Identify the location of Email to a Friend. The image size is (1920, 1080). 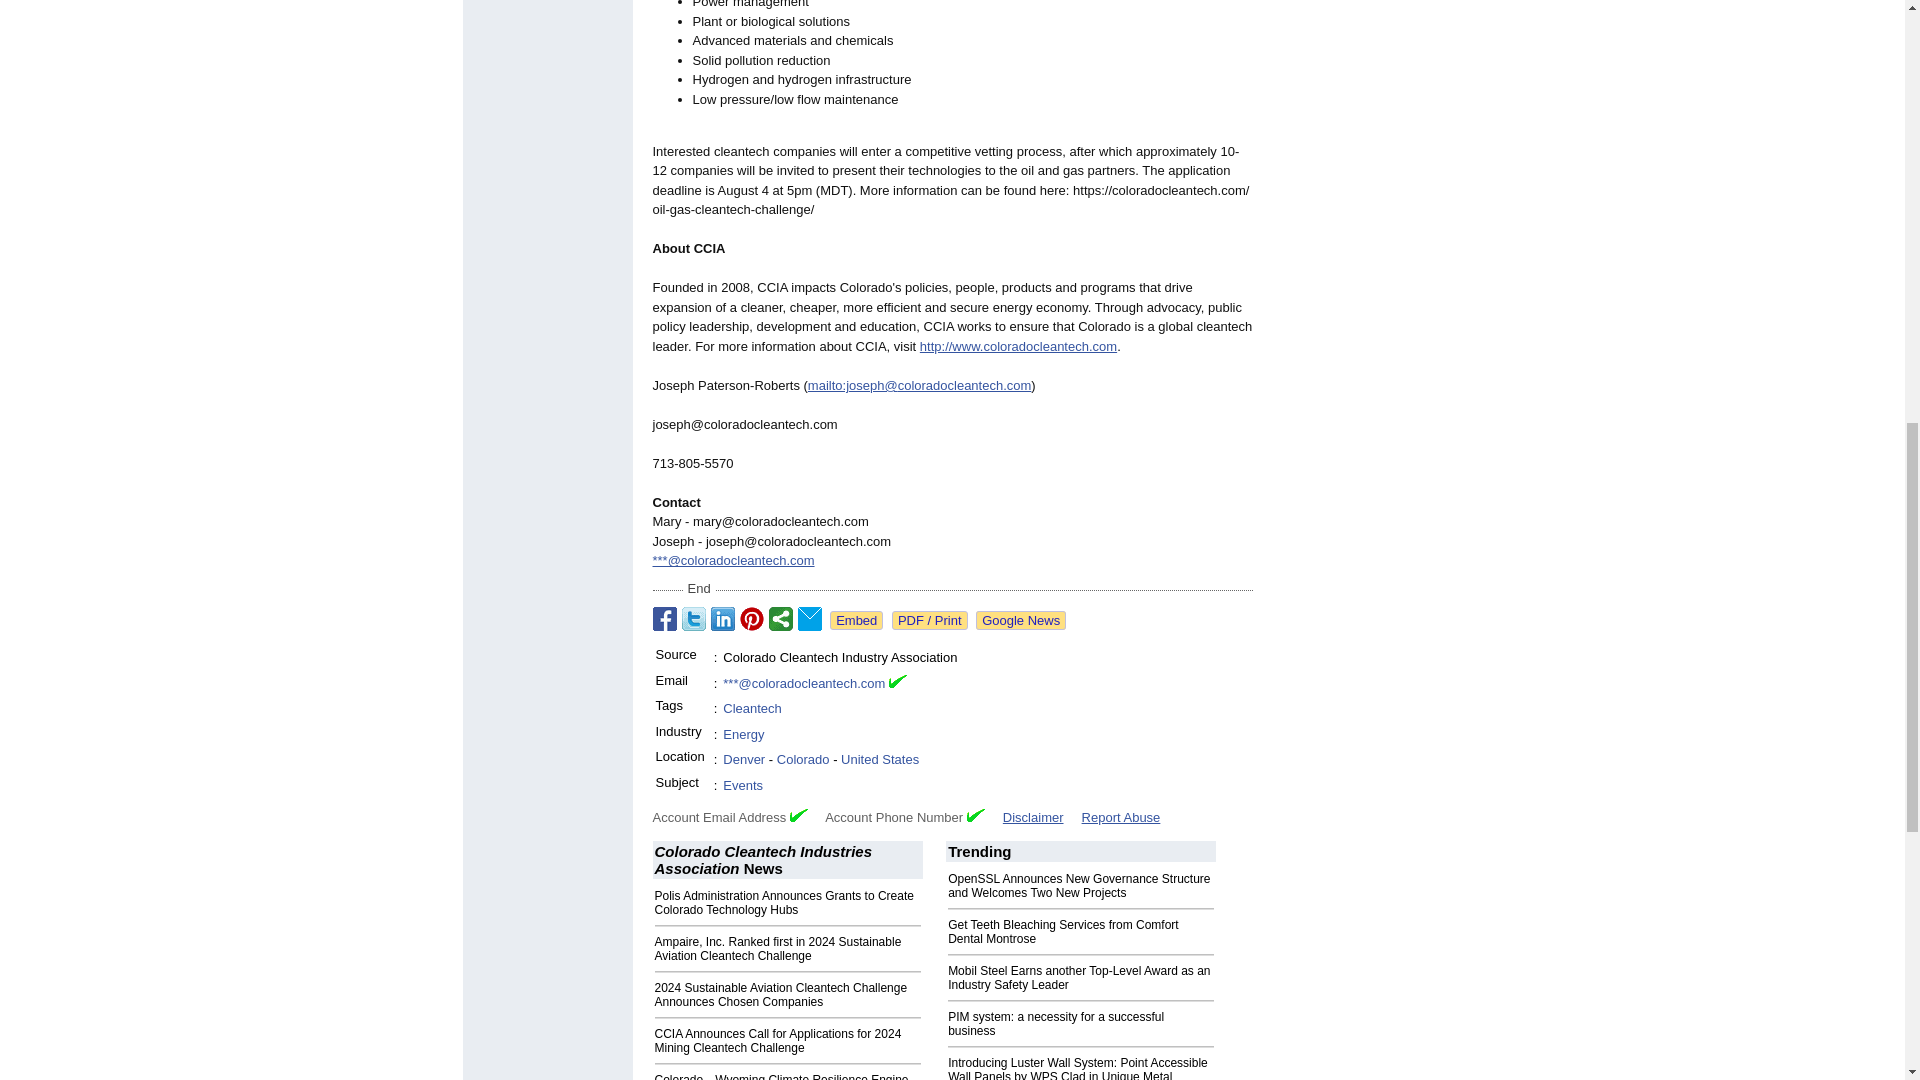
(810, 618).